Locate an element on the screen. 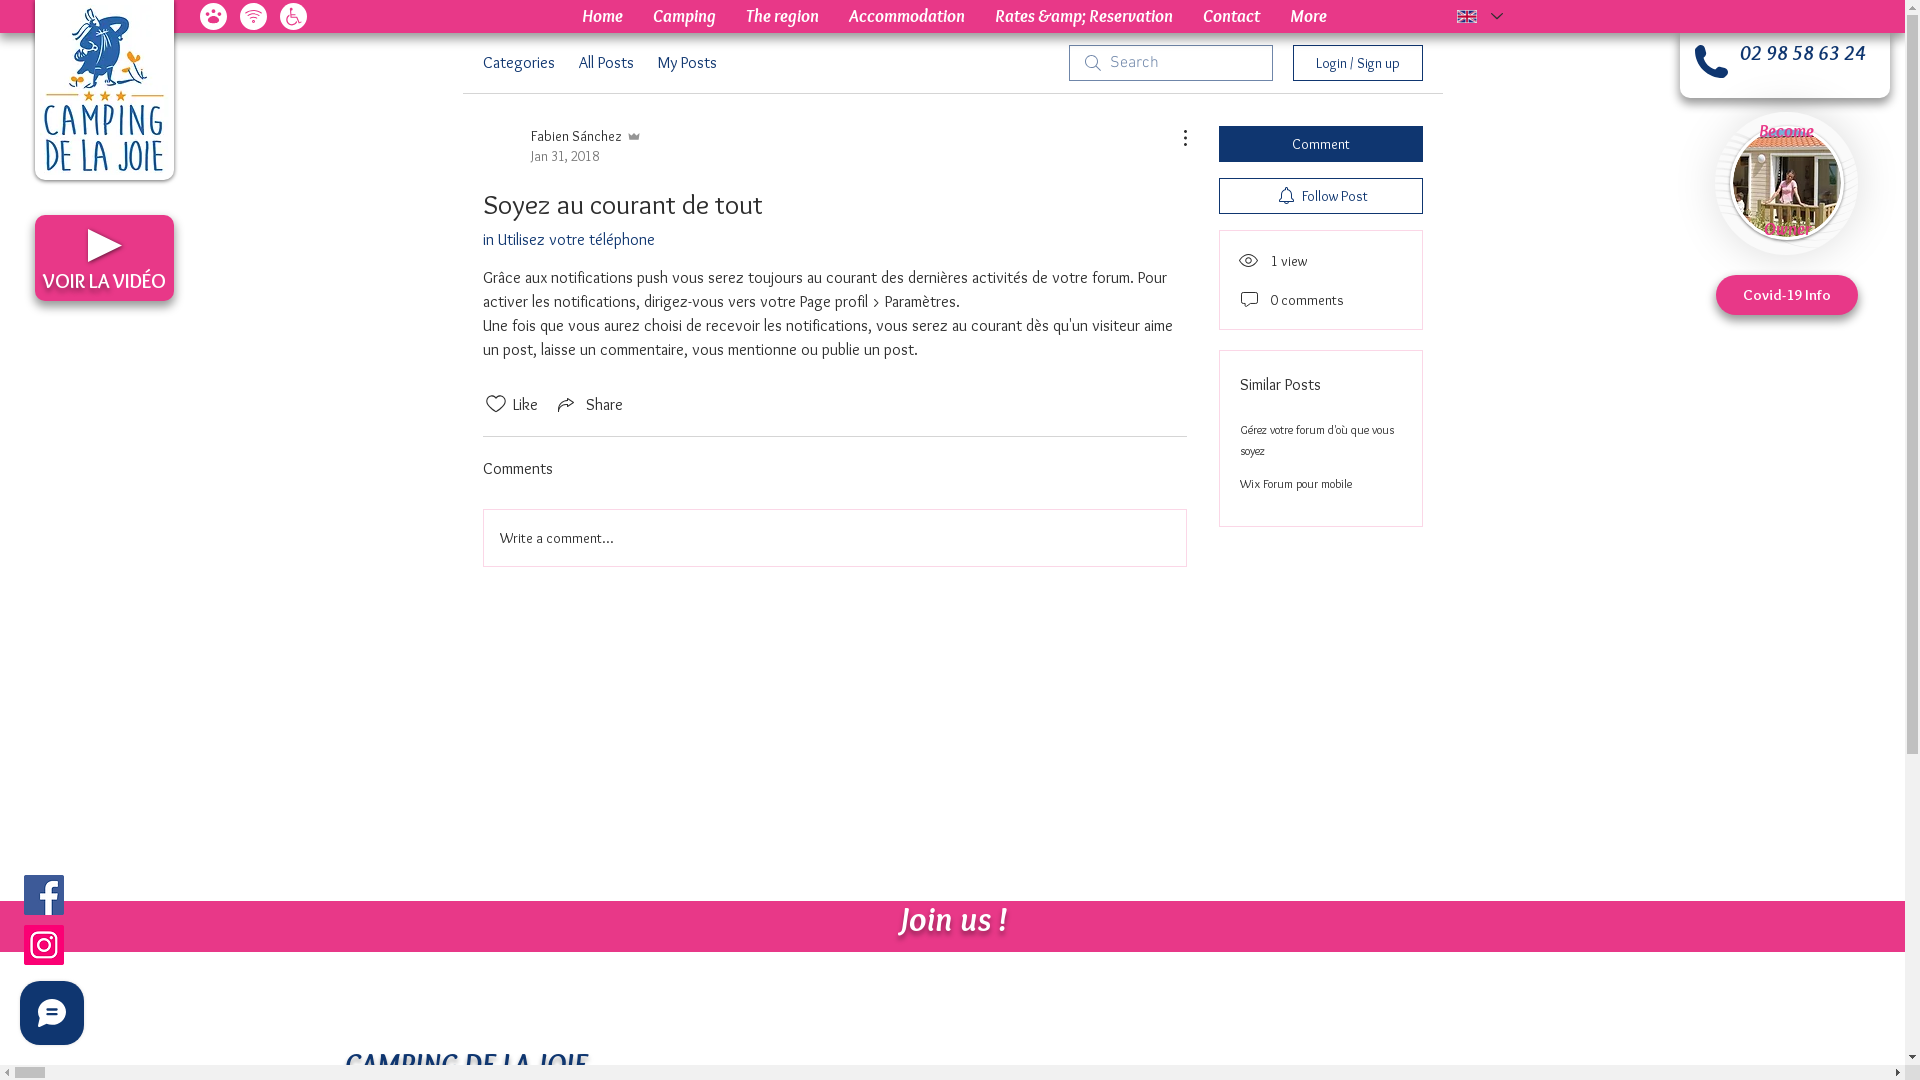  Comment is located at coordinates (1320, 144).